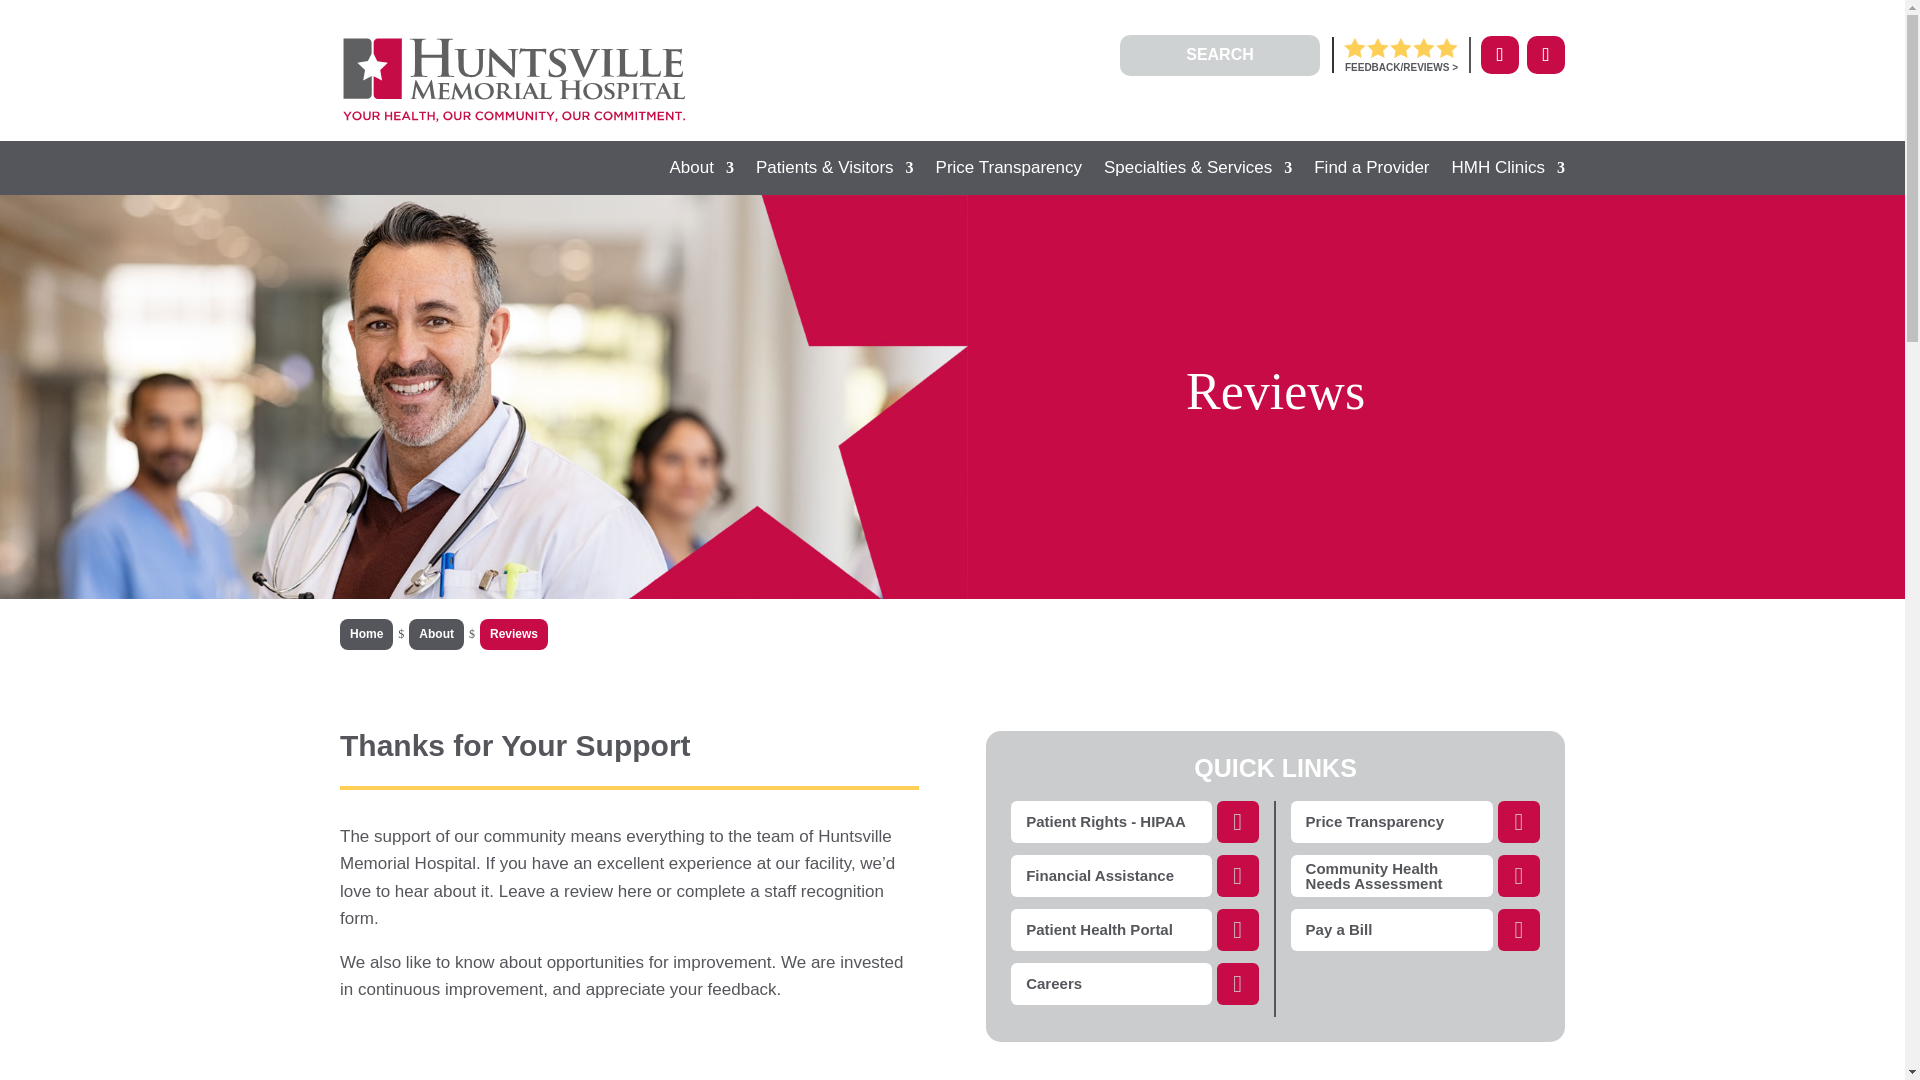 Image resolution: width=1920 pixels, height=1080 pixels. I want to click on About, so click(702, 172).